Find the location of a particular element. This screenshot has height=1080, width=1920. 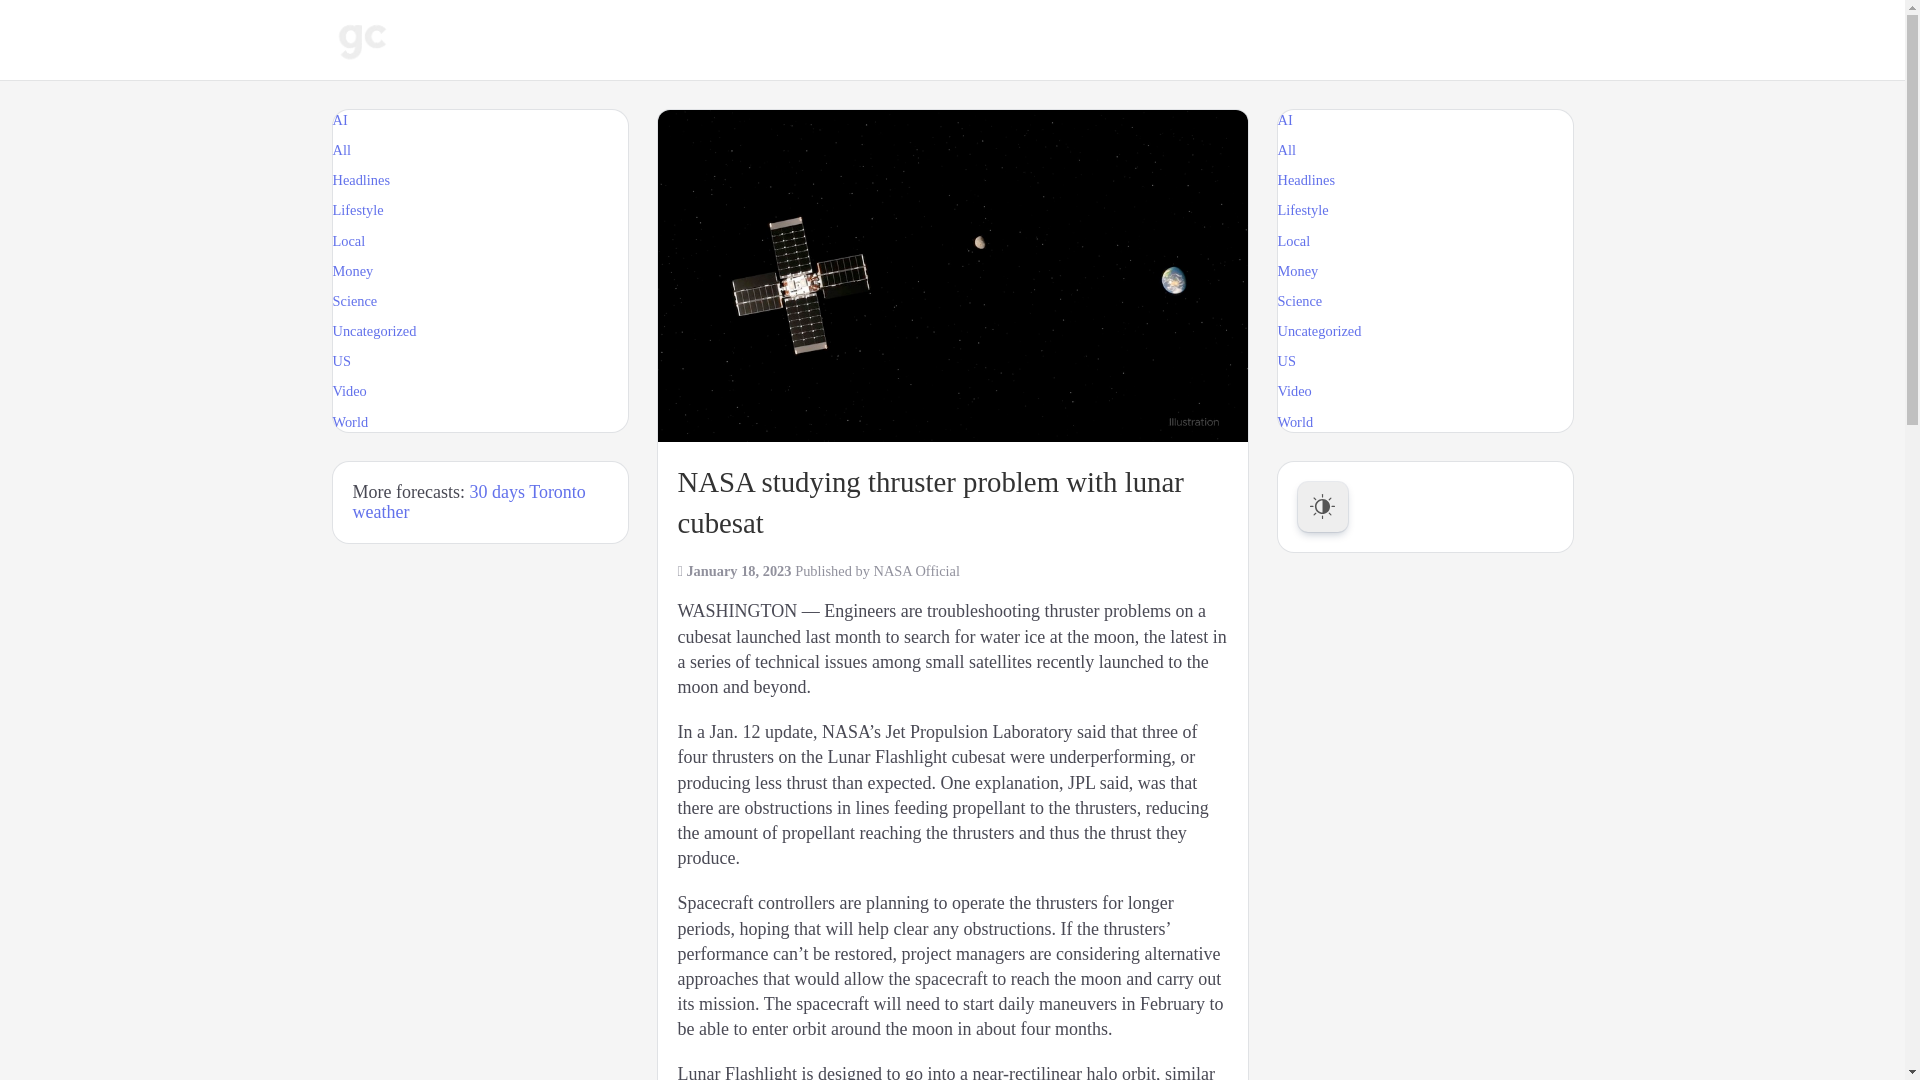

Money is located at coordinates (352, 270).